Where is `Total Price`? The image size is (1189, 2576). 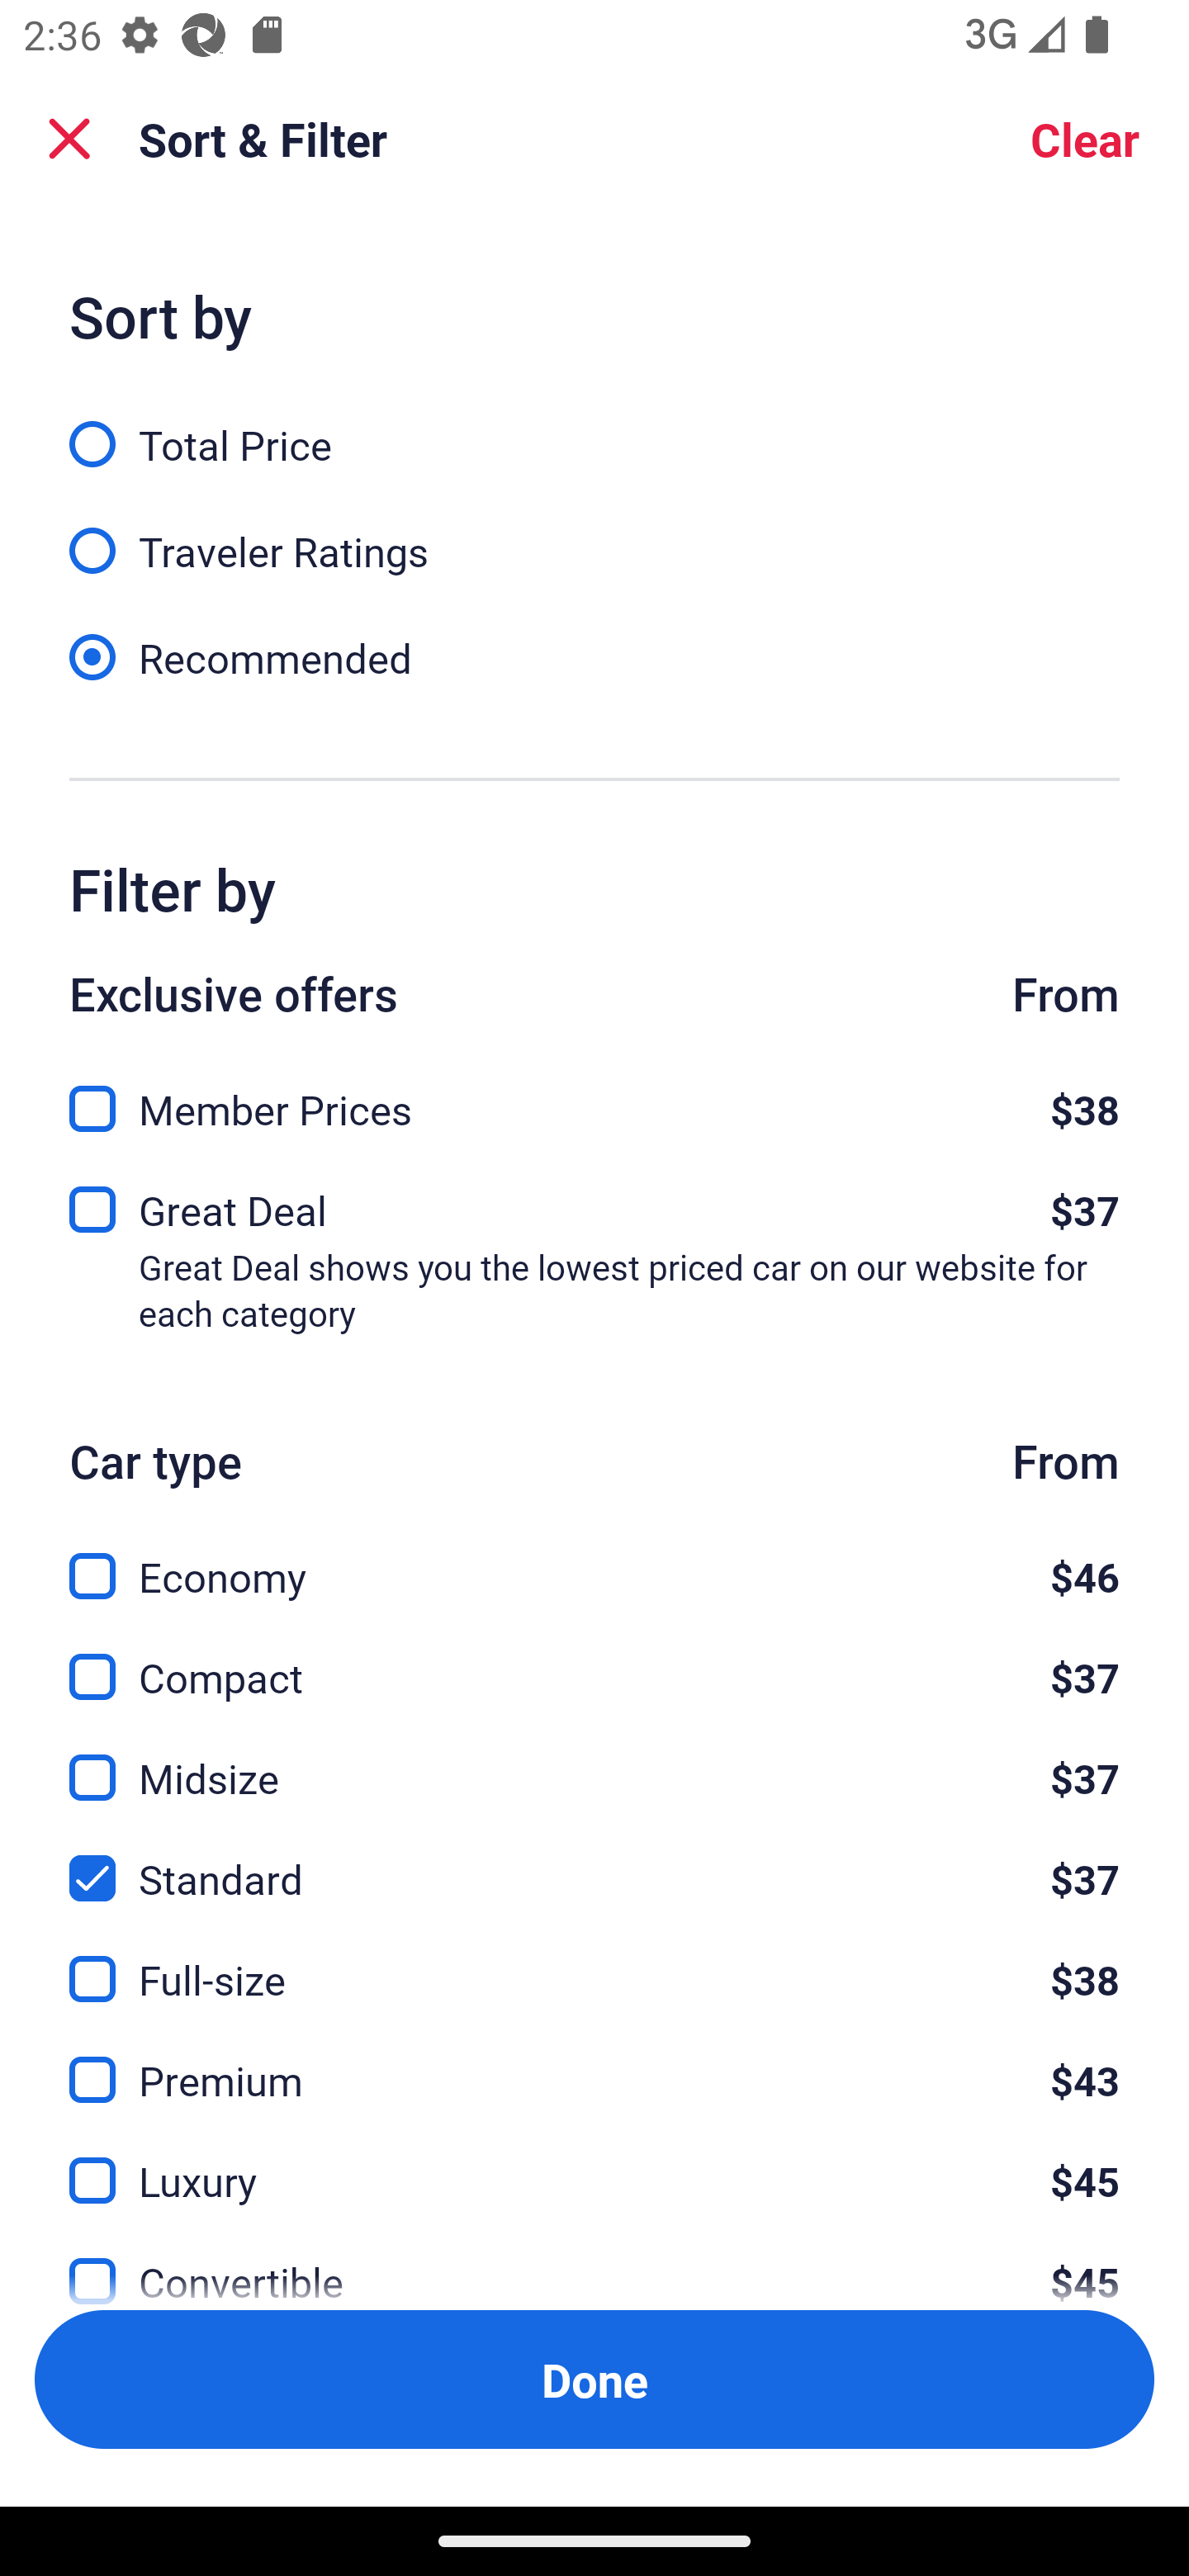 Total Price is located at coordinates (594, 426).